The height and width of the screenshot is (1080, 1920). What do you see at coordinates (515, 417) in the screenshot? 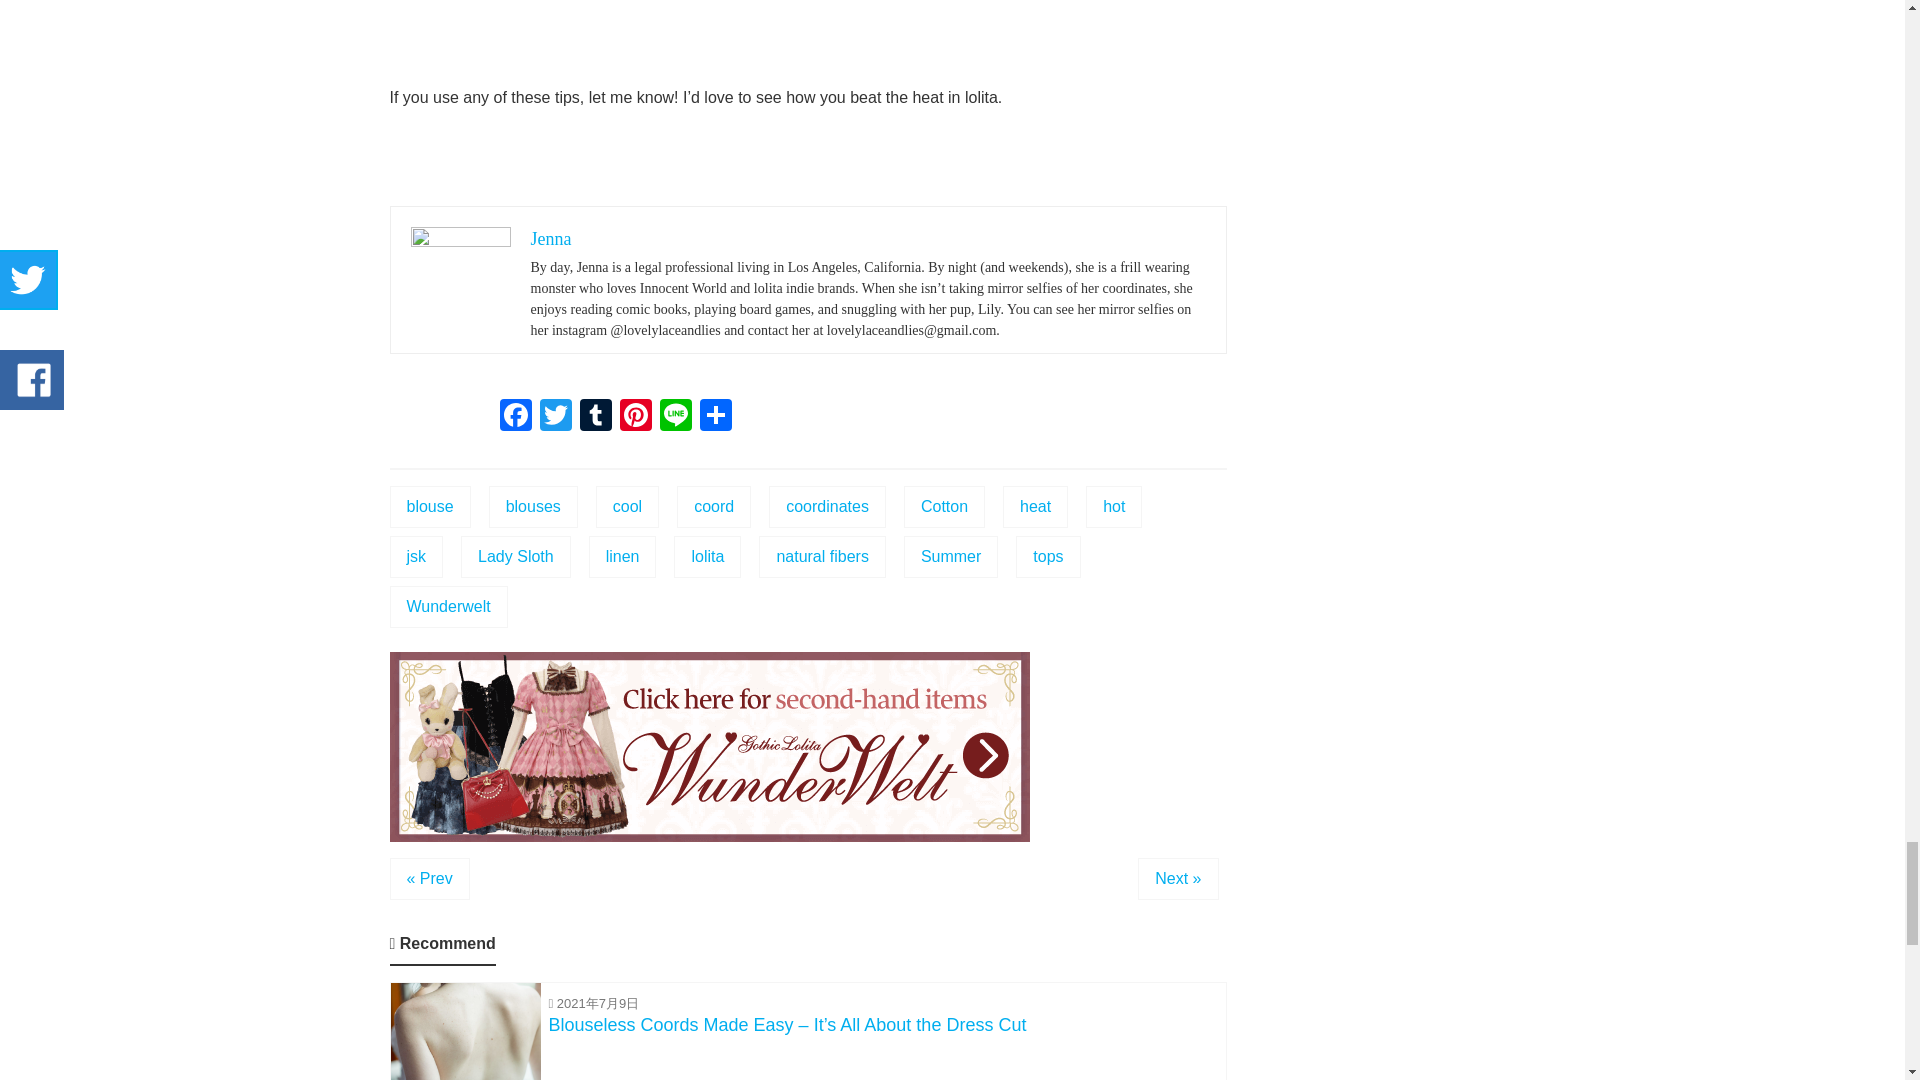
I see `Facebook` at bounding box center [515, 417].